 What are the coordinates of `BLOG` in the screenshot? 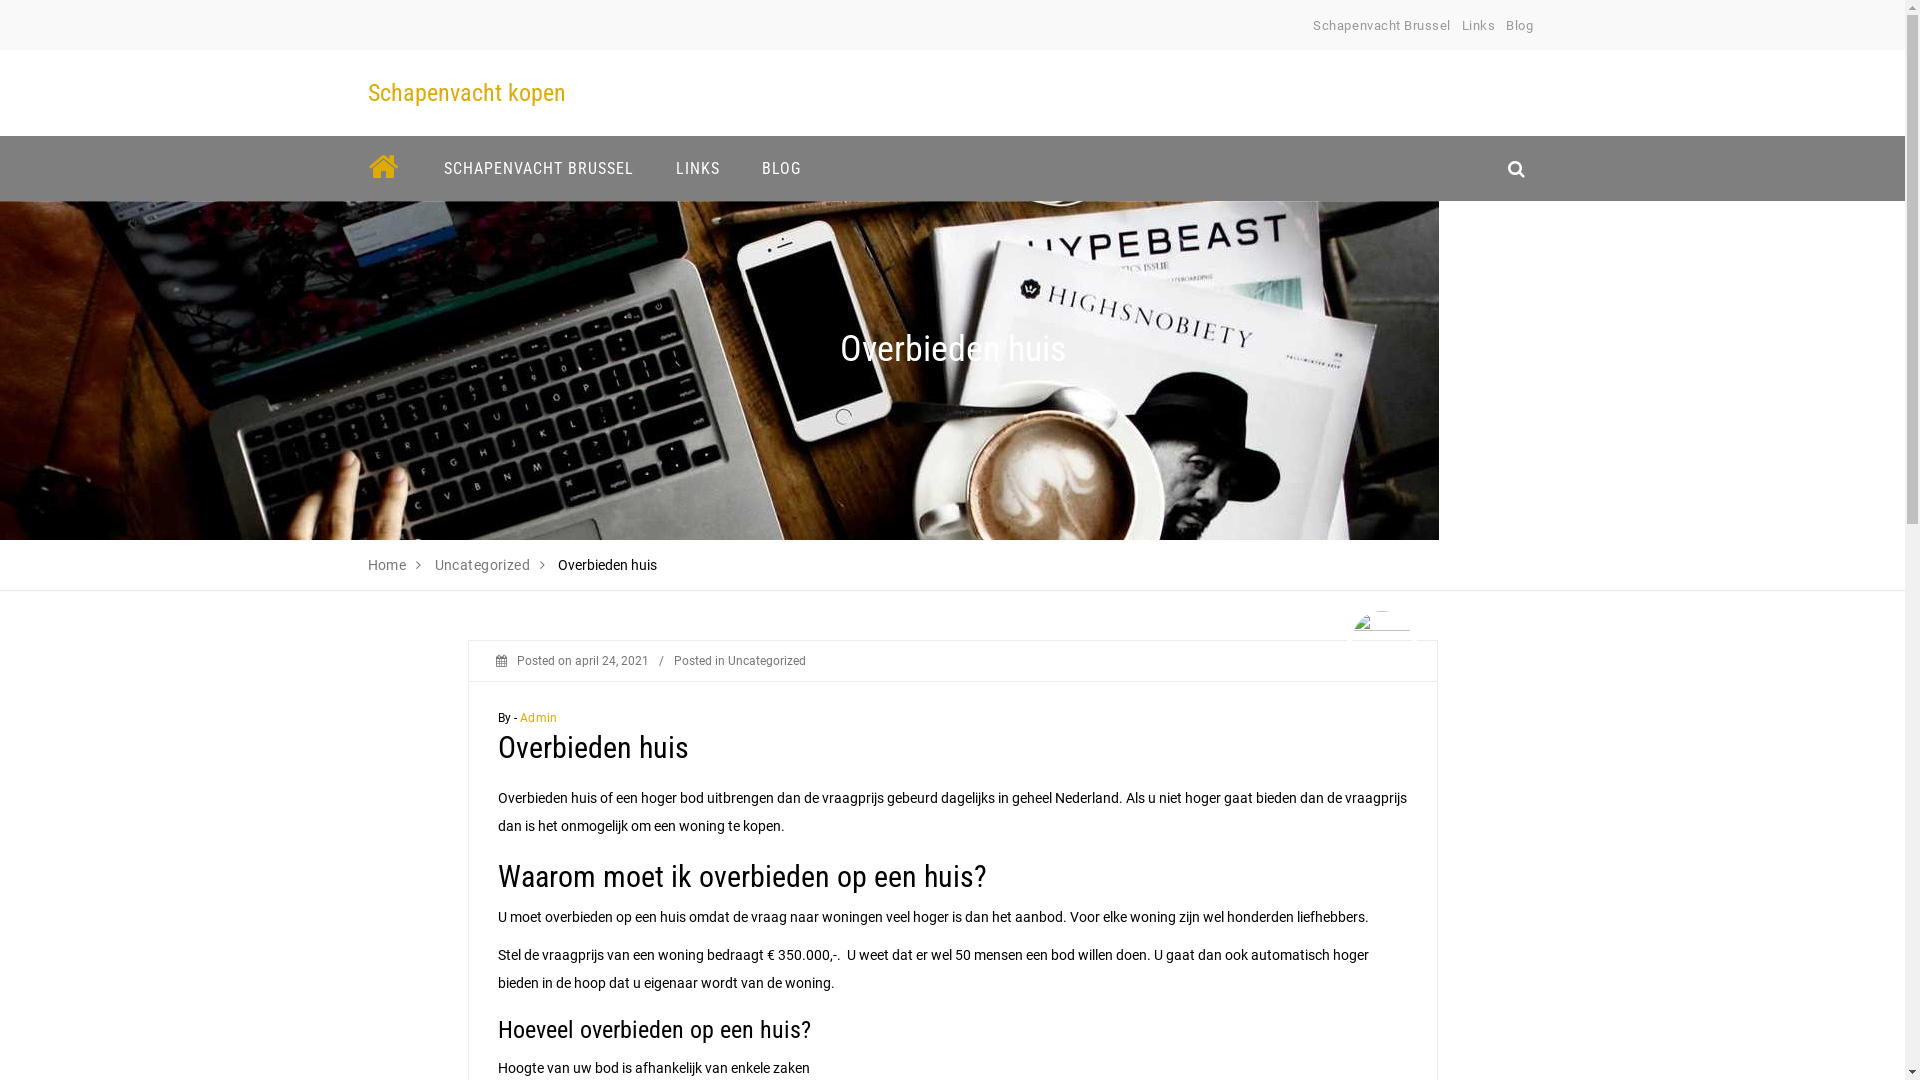 It's located at (780, 168).